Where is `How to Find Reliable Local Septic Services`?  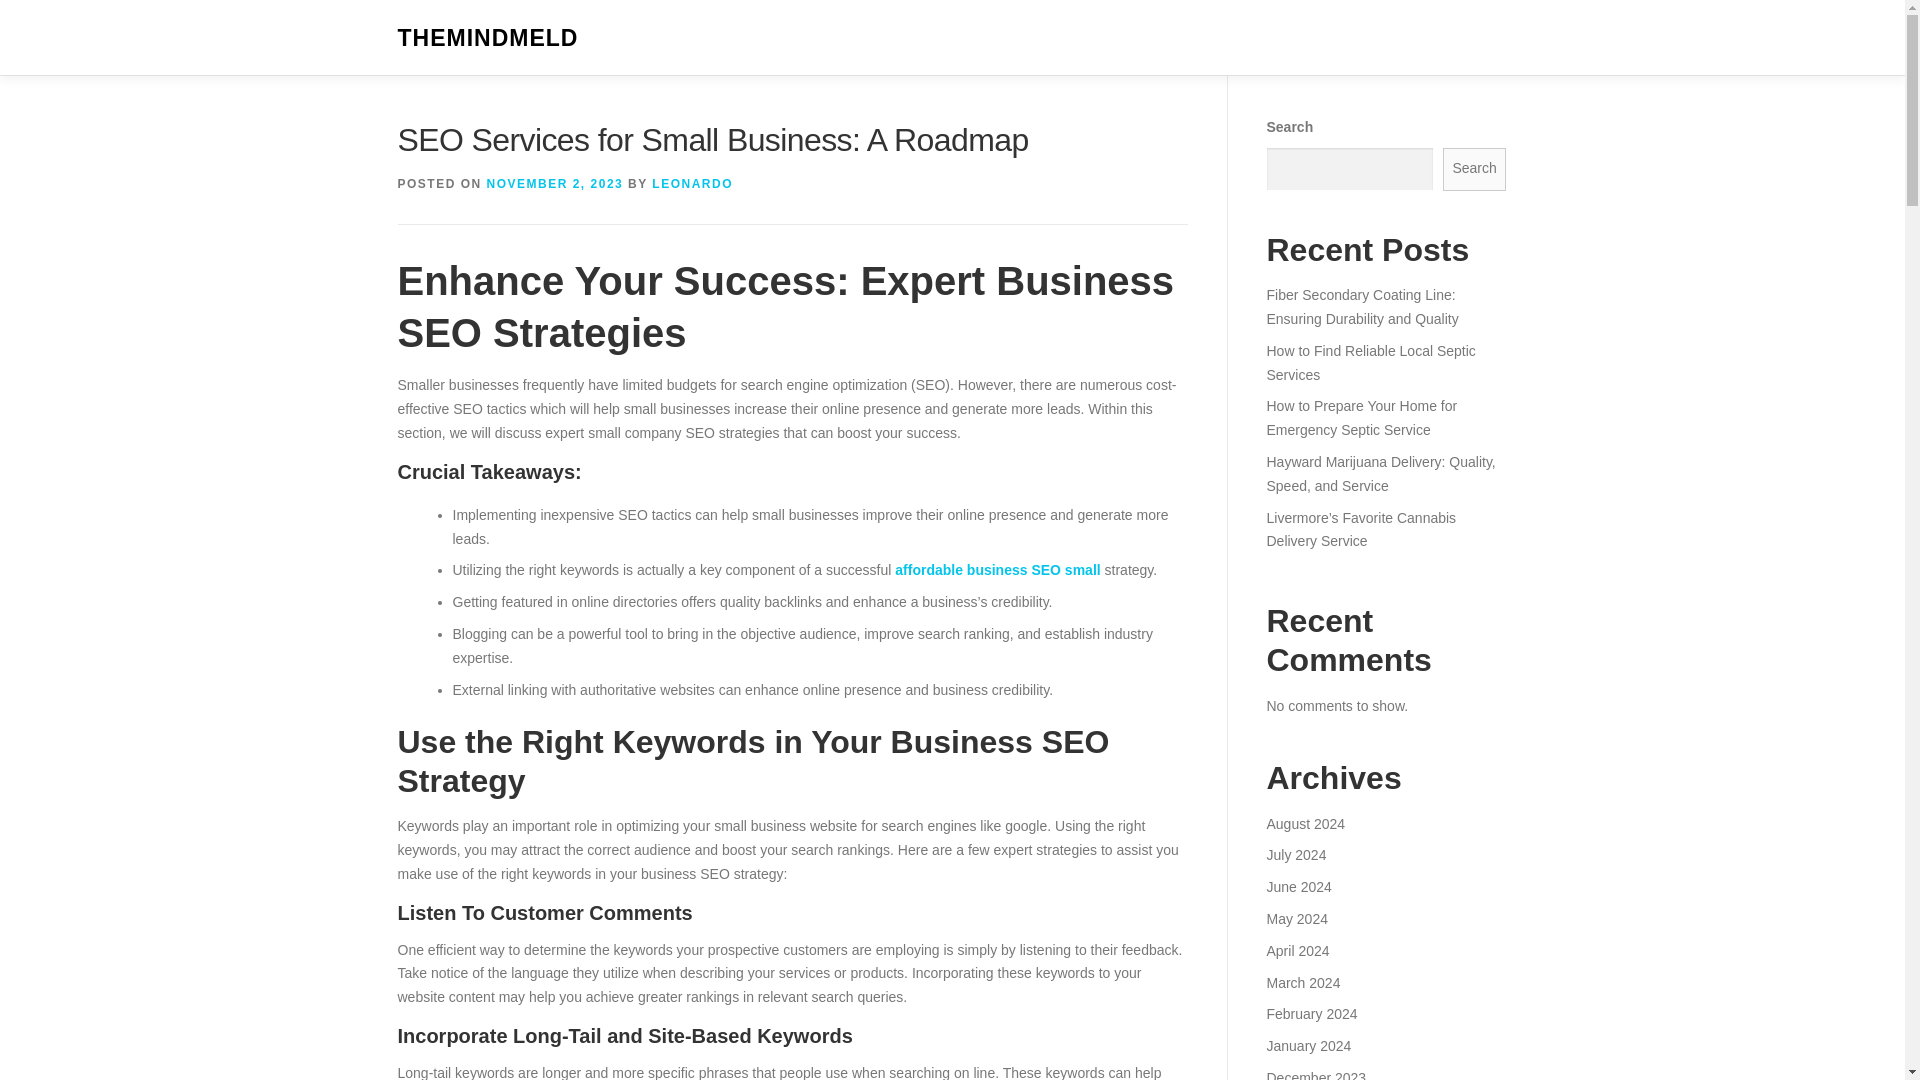
How to Find Reliable Local Septic Services is located at coordinates (1370, 363).